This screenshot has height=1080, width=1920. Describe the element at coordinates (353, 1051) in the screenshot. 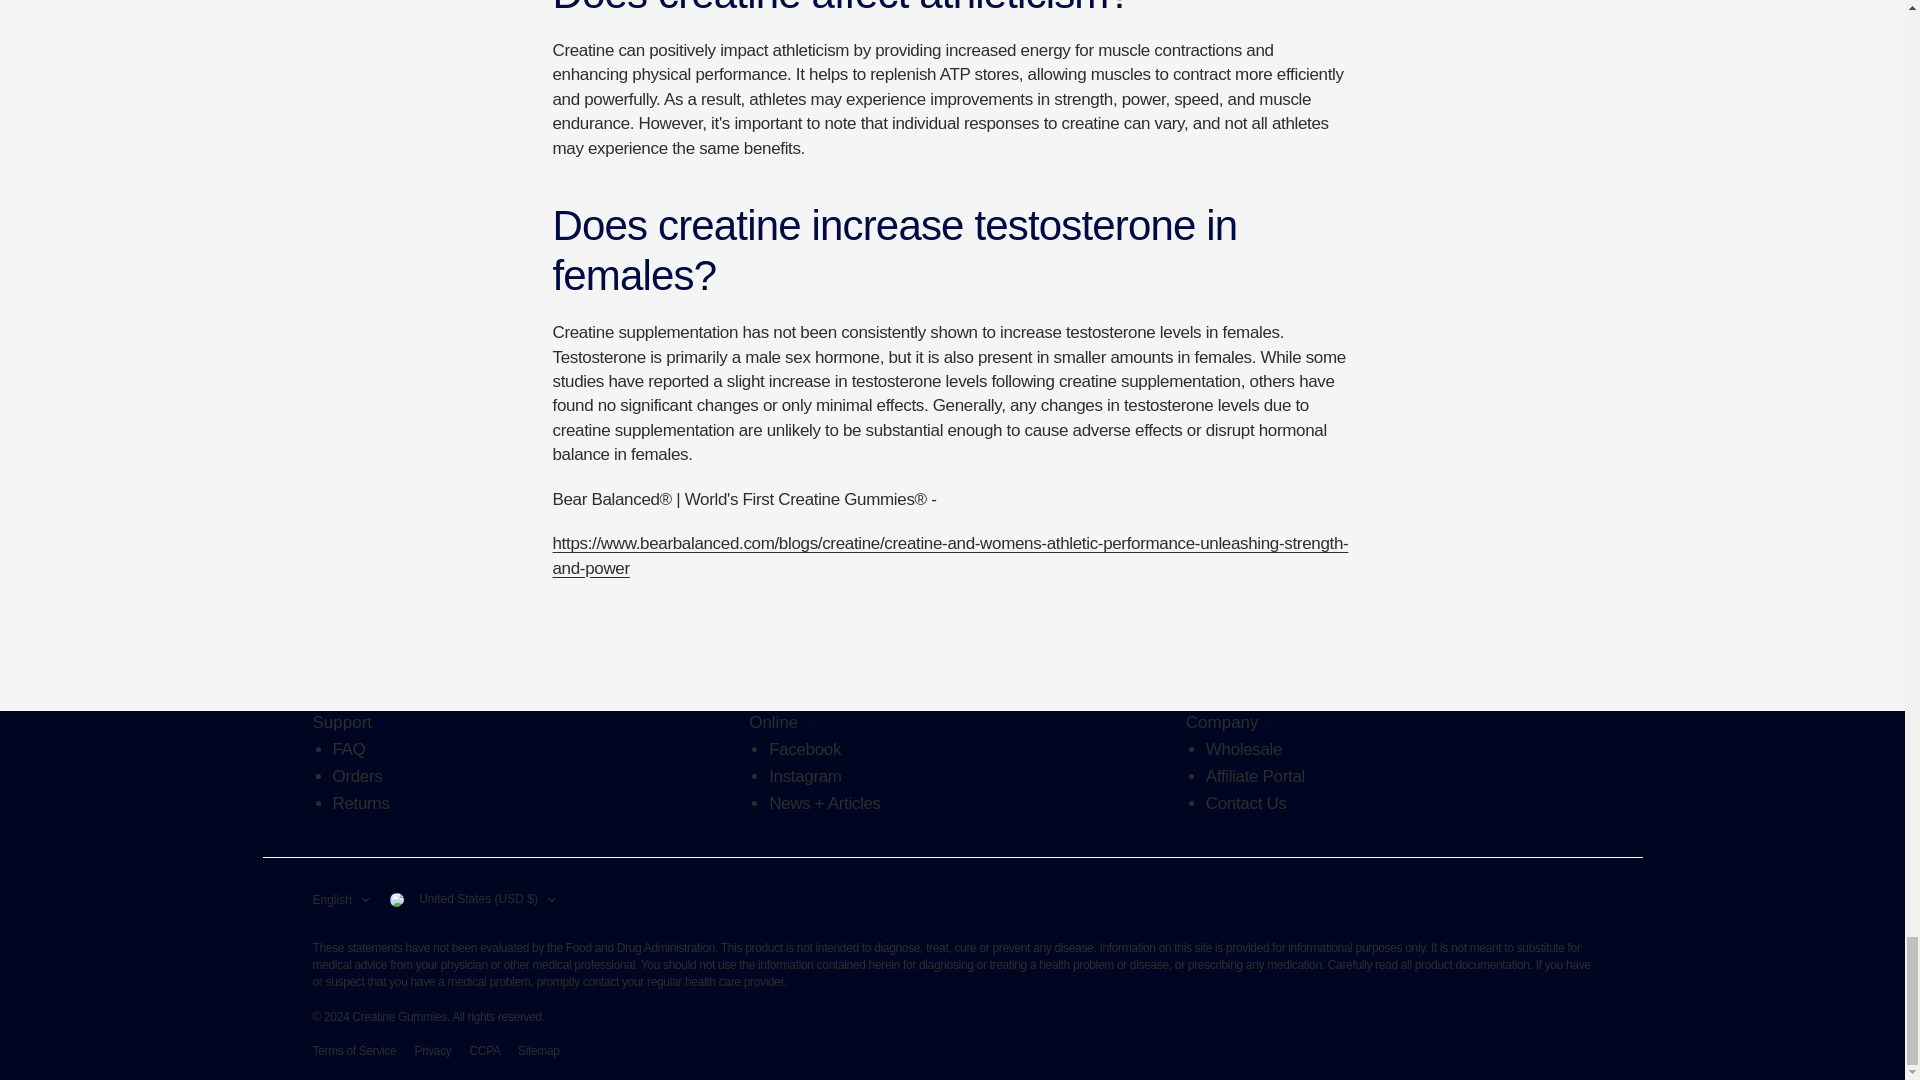

I see `Terms of Service` at that location.